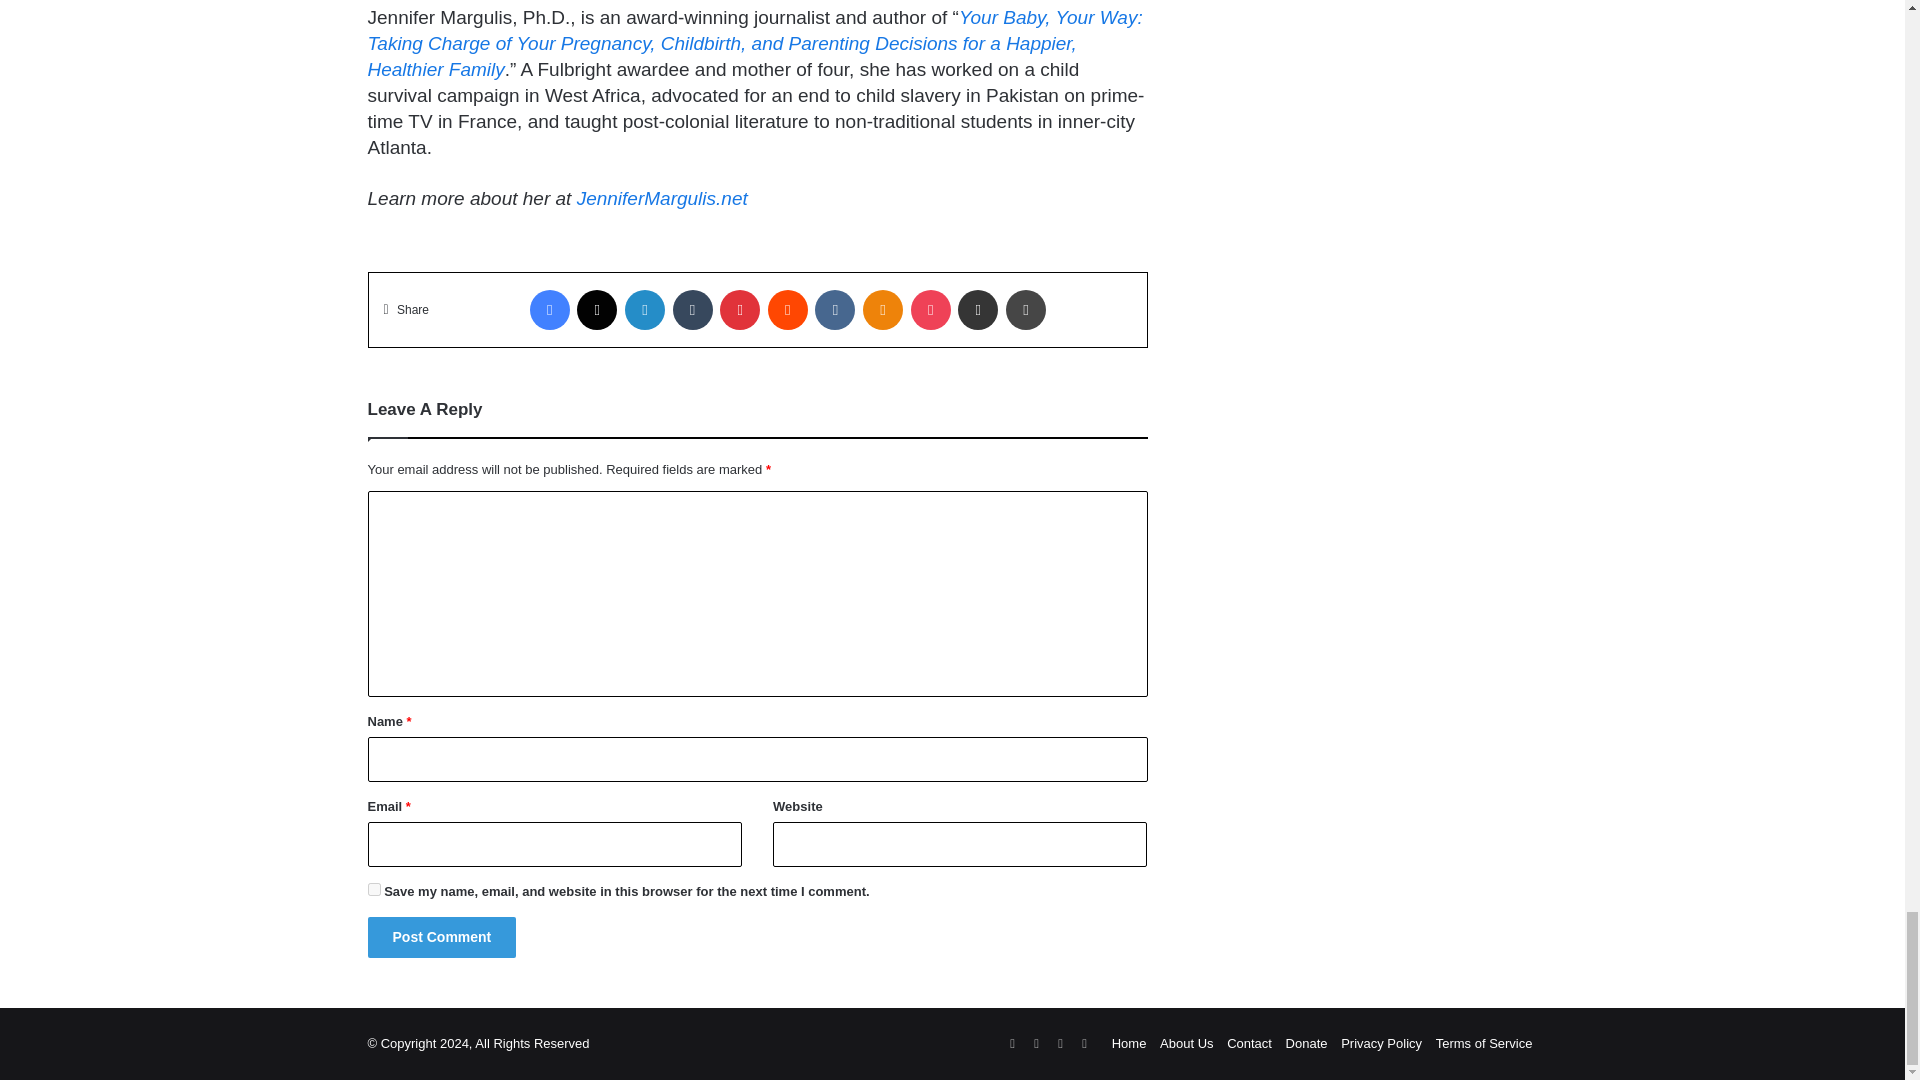 The width and height of the screenshot is (1920, 1080). Describe the element at coordinates (596, 310) in the screenshot. I see `X` at that location.